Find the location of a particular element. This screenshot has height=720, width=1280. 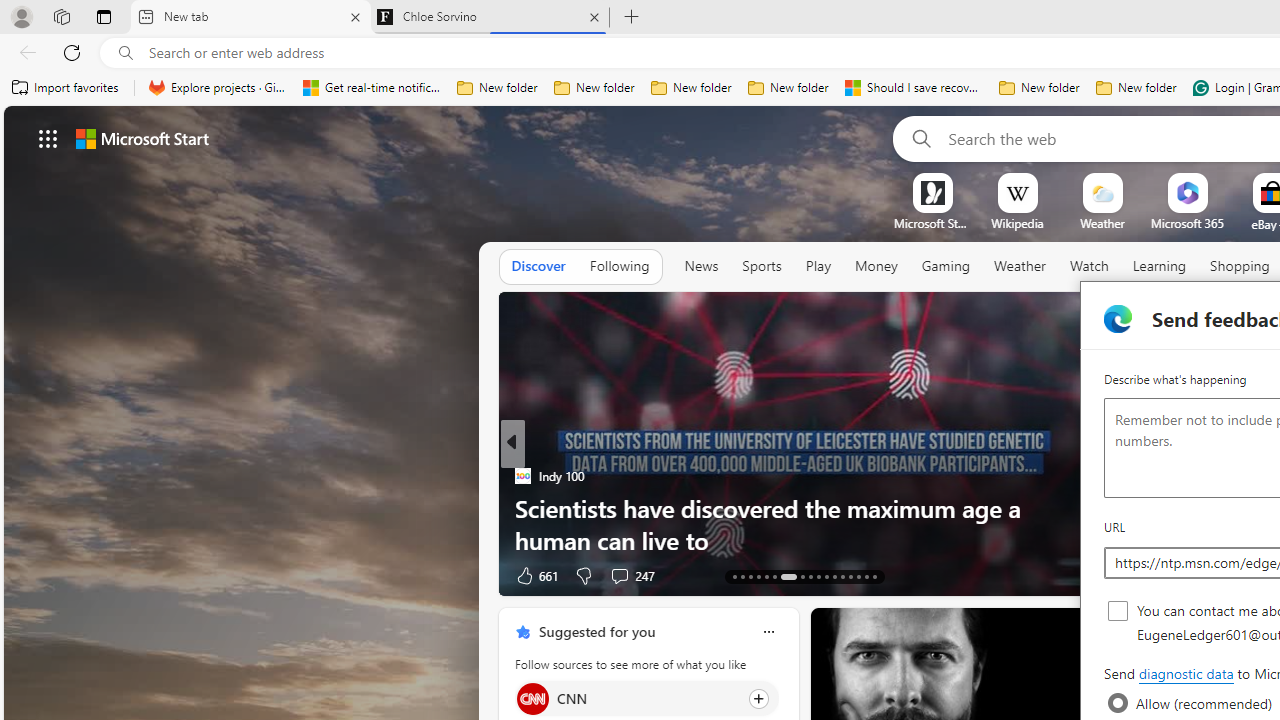

Wikipedia is located at coordinates (1017, 223).